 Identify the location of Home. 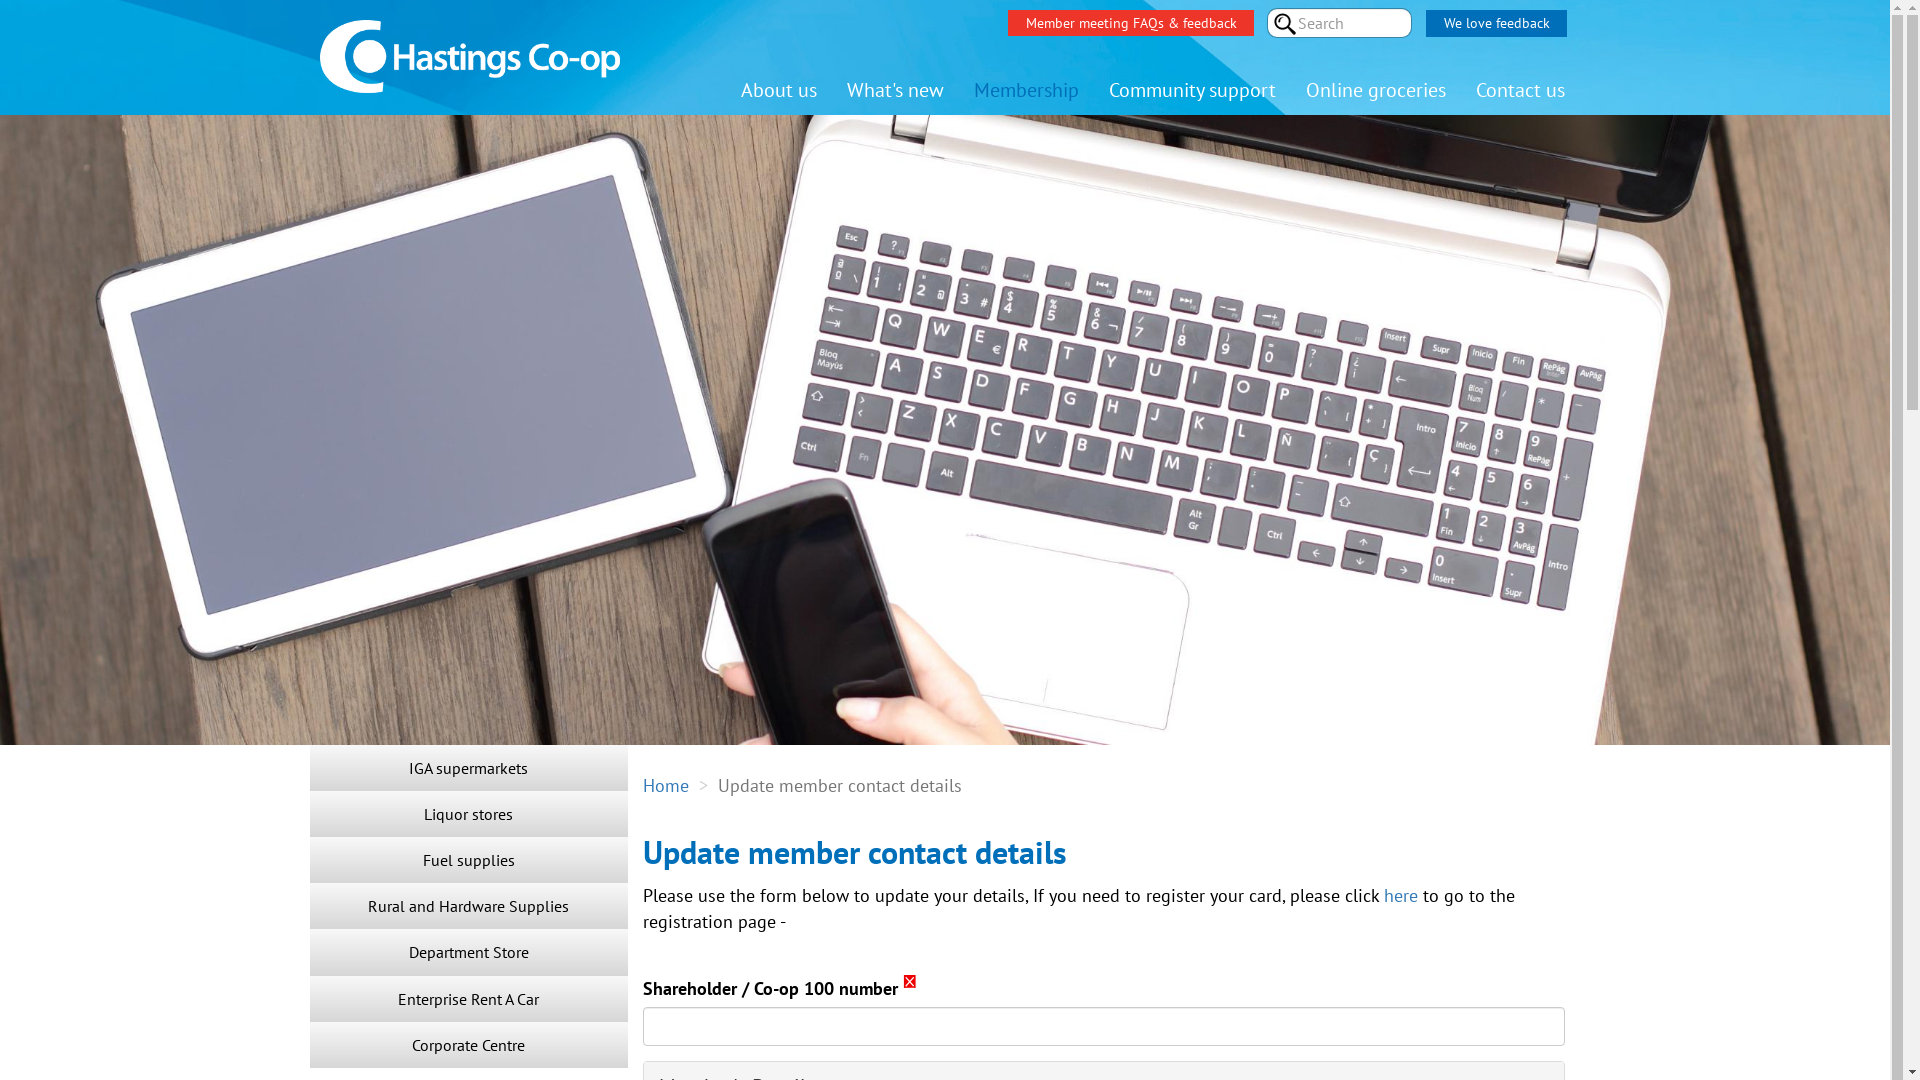
(500, 50).